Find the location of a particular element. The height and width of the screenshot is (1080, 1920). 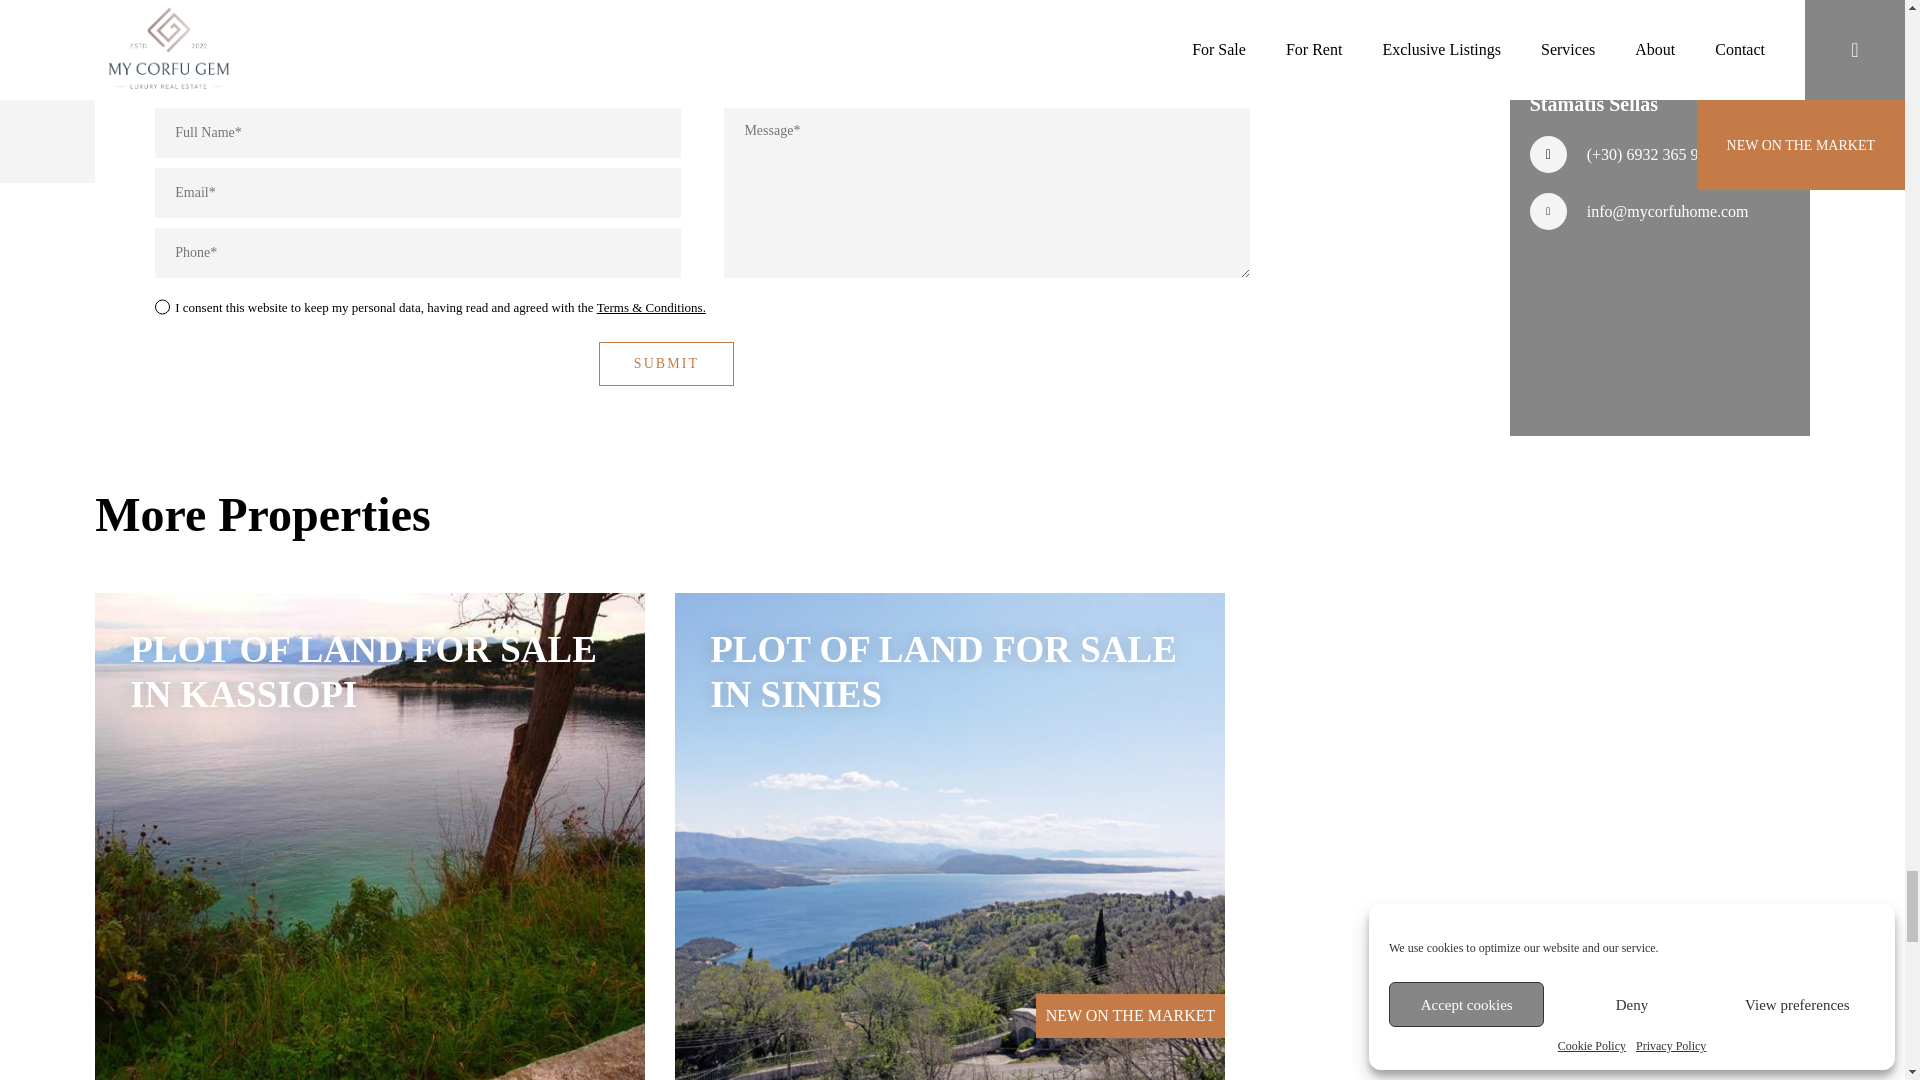

Submit is located at coordinates (667, 364).